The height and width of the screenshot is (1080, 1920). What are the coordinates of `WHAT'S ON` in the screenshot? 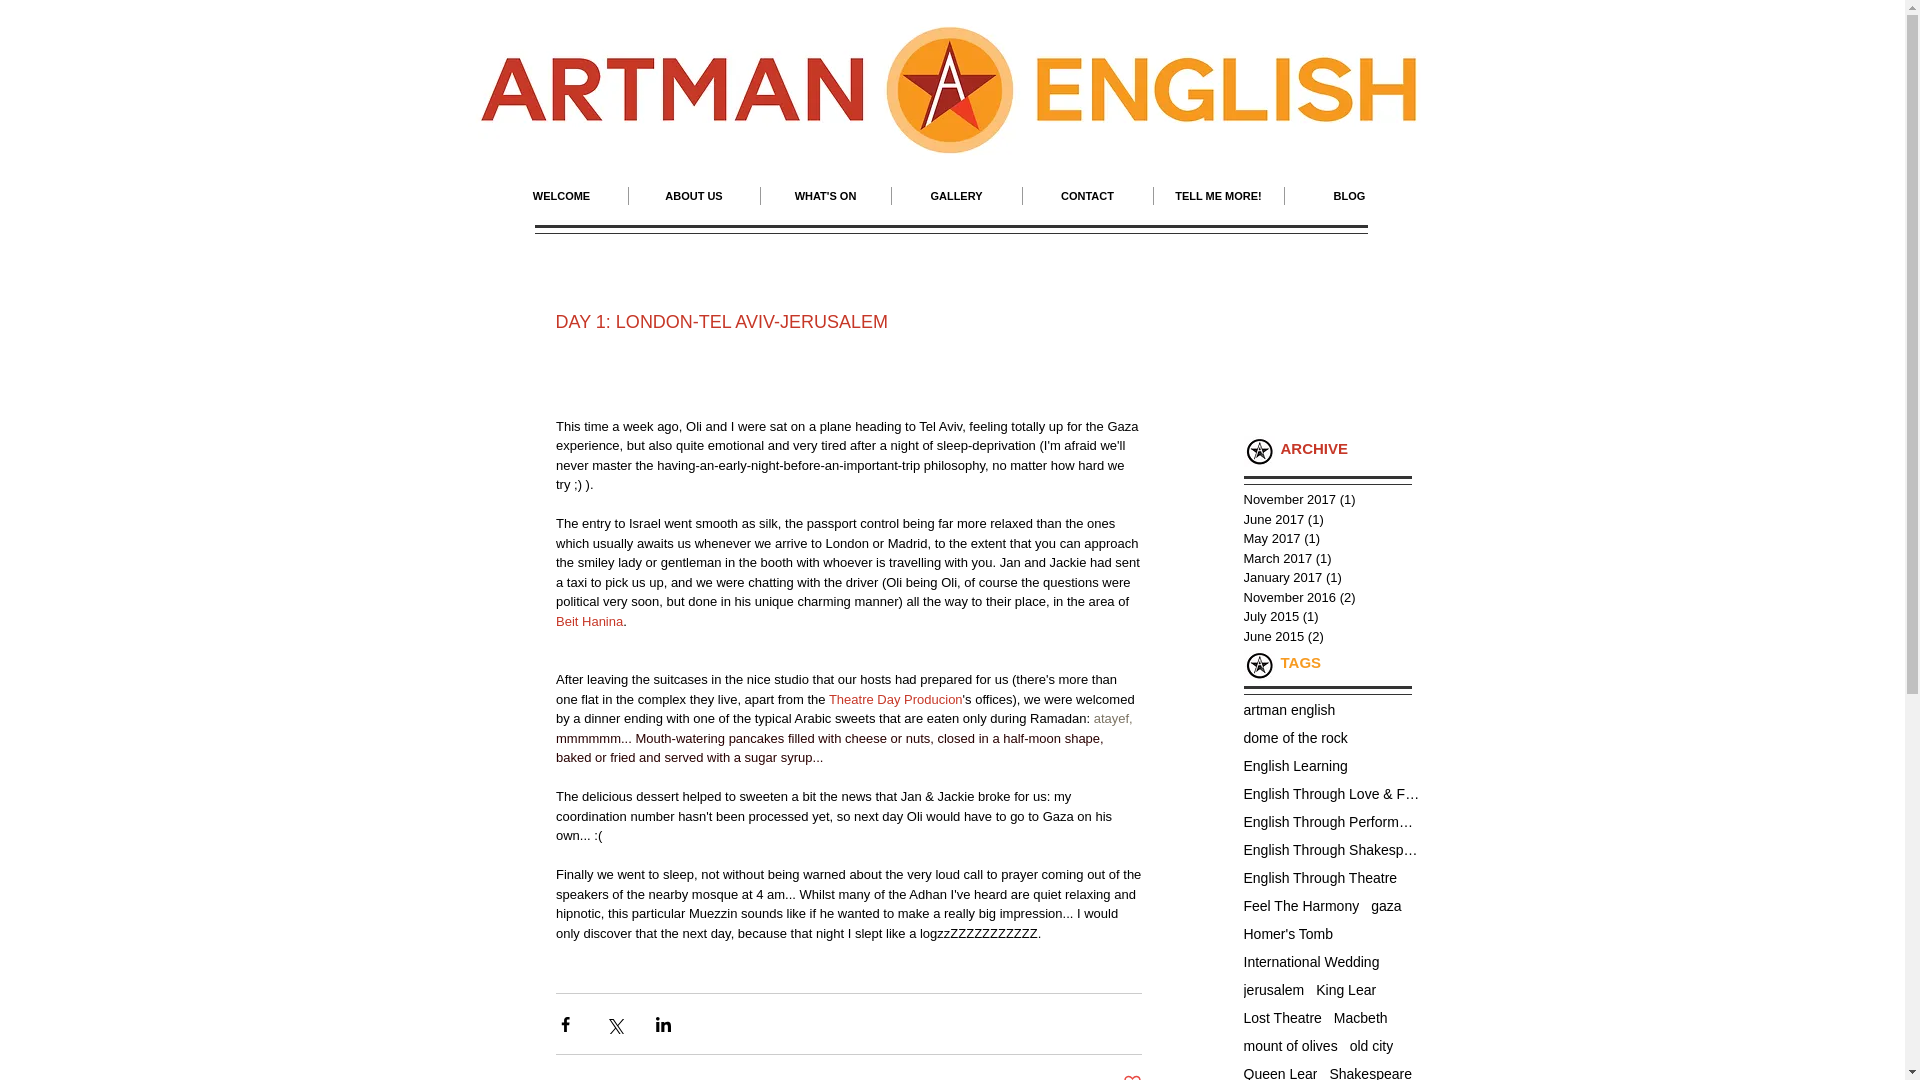 It's located at (825, 196).